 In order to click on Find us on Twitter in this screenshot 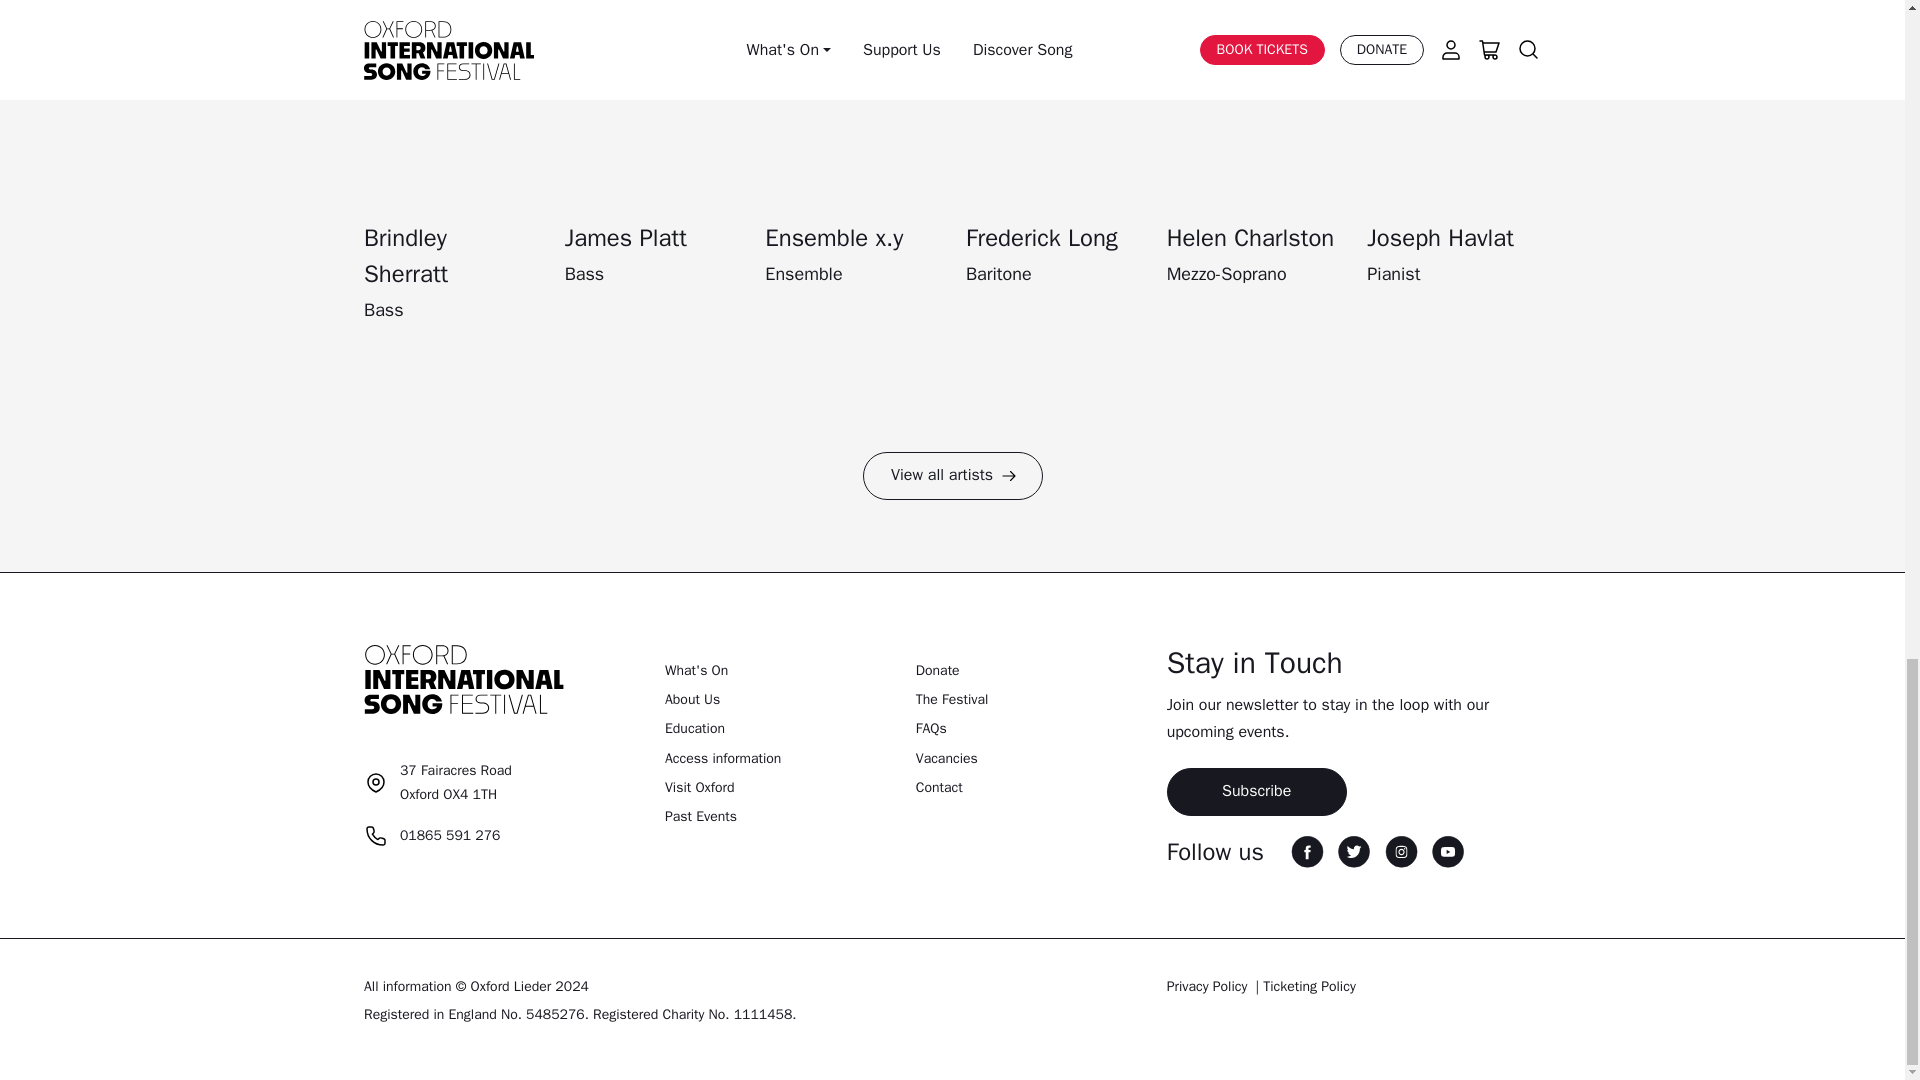, I will do `click(952, 476)`.